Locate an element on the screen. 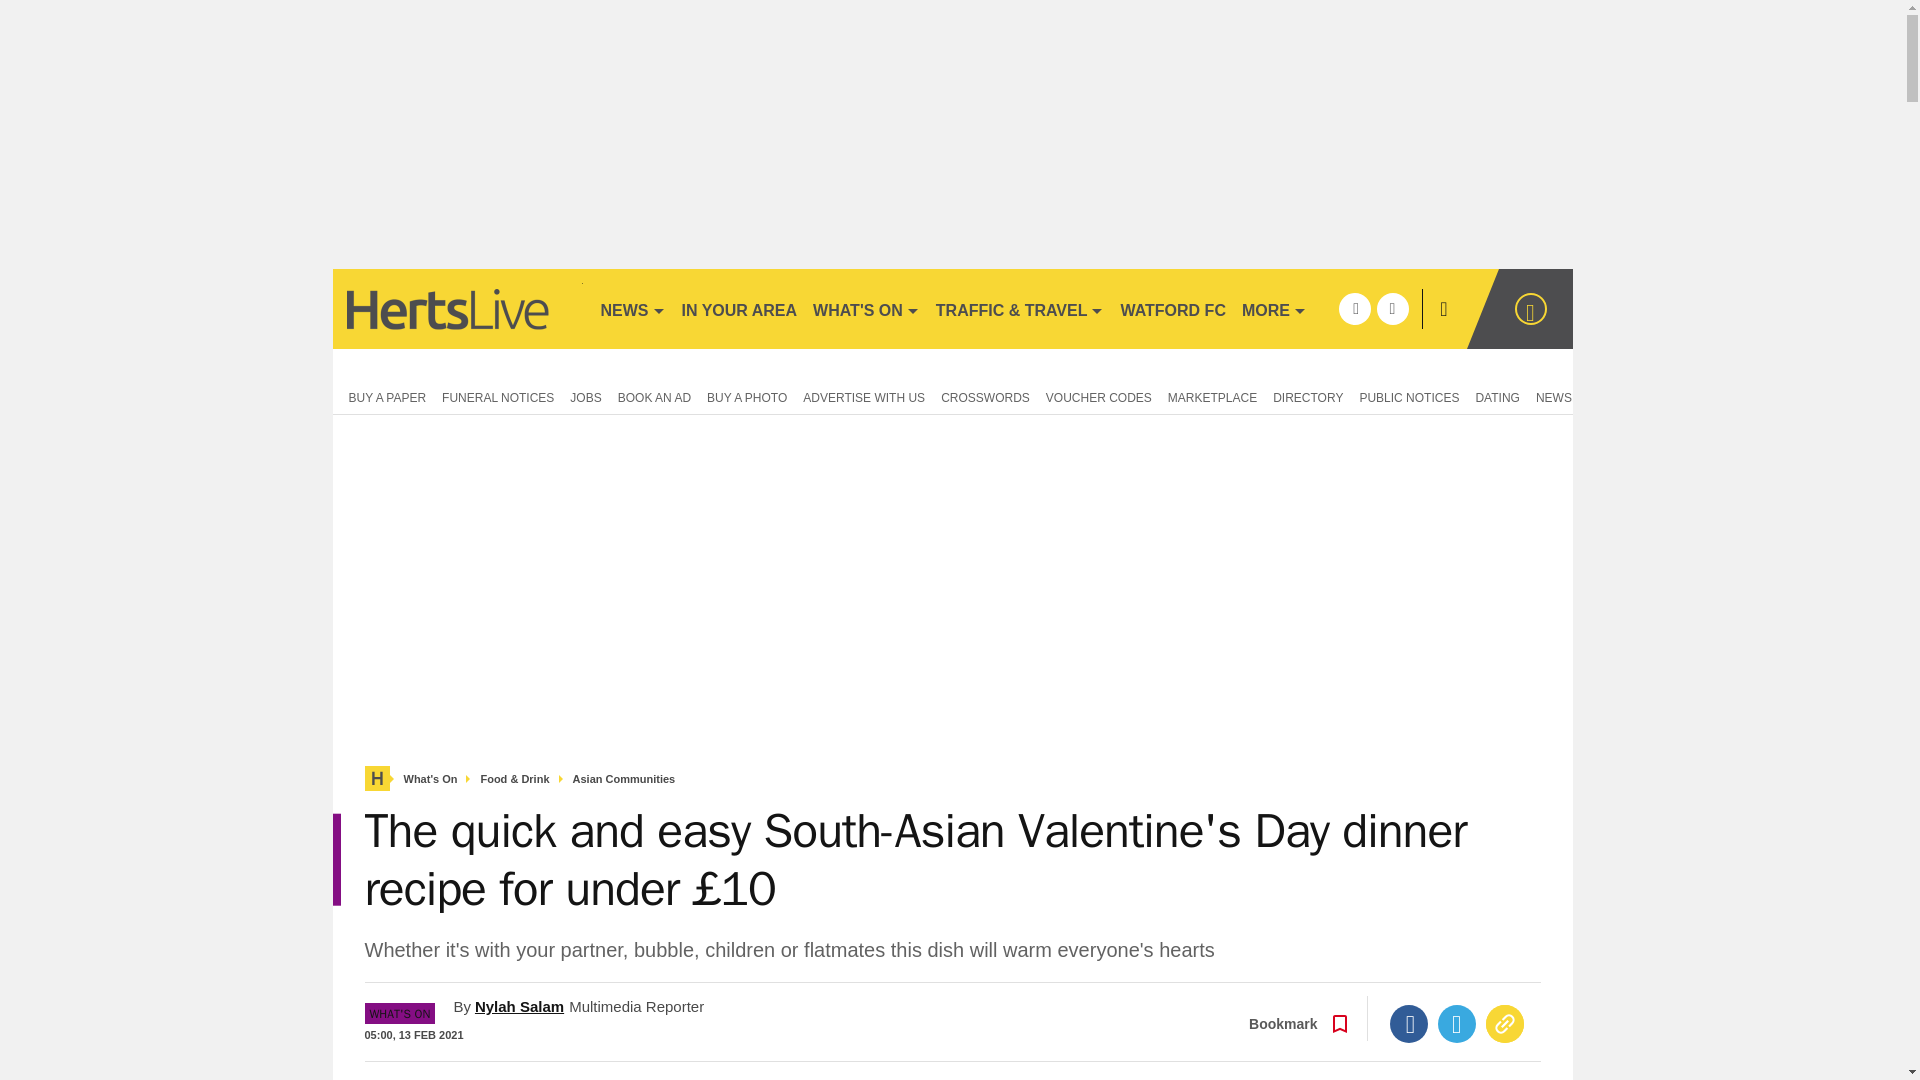 This screenshot has width=1920, height=1080. Twitter is located at coordinates (1457, 1024).